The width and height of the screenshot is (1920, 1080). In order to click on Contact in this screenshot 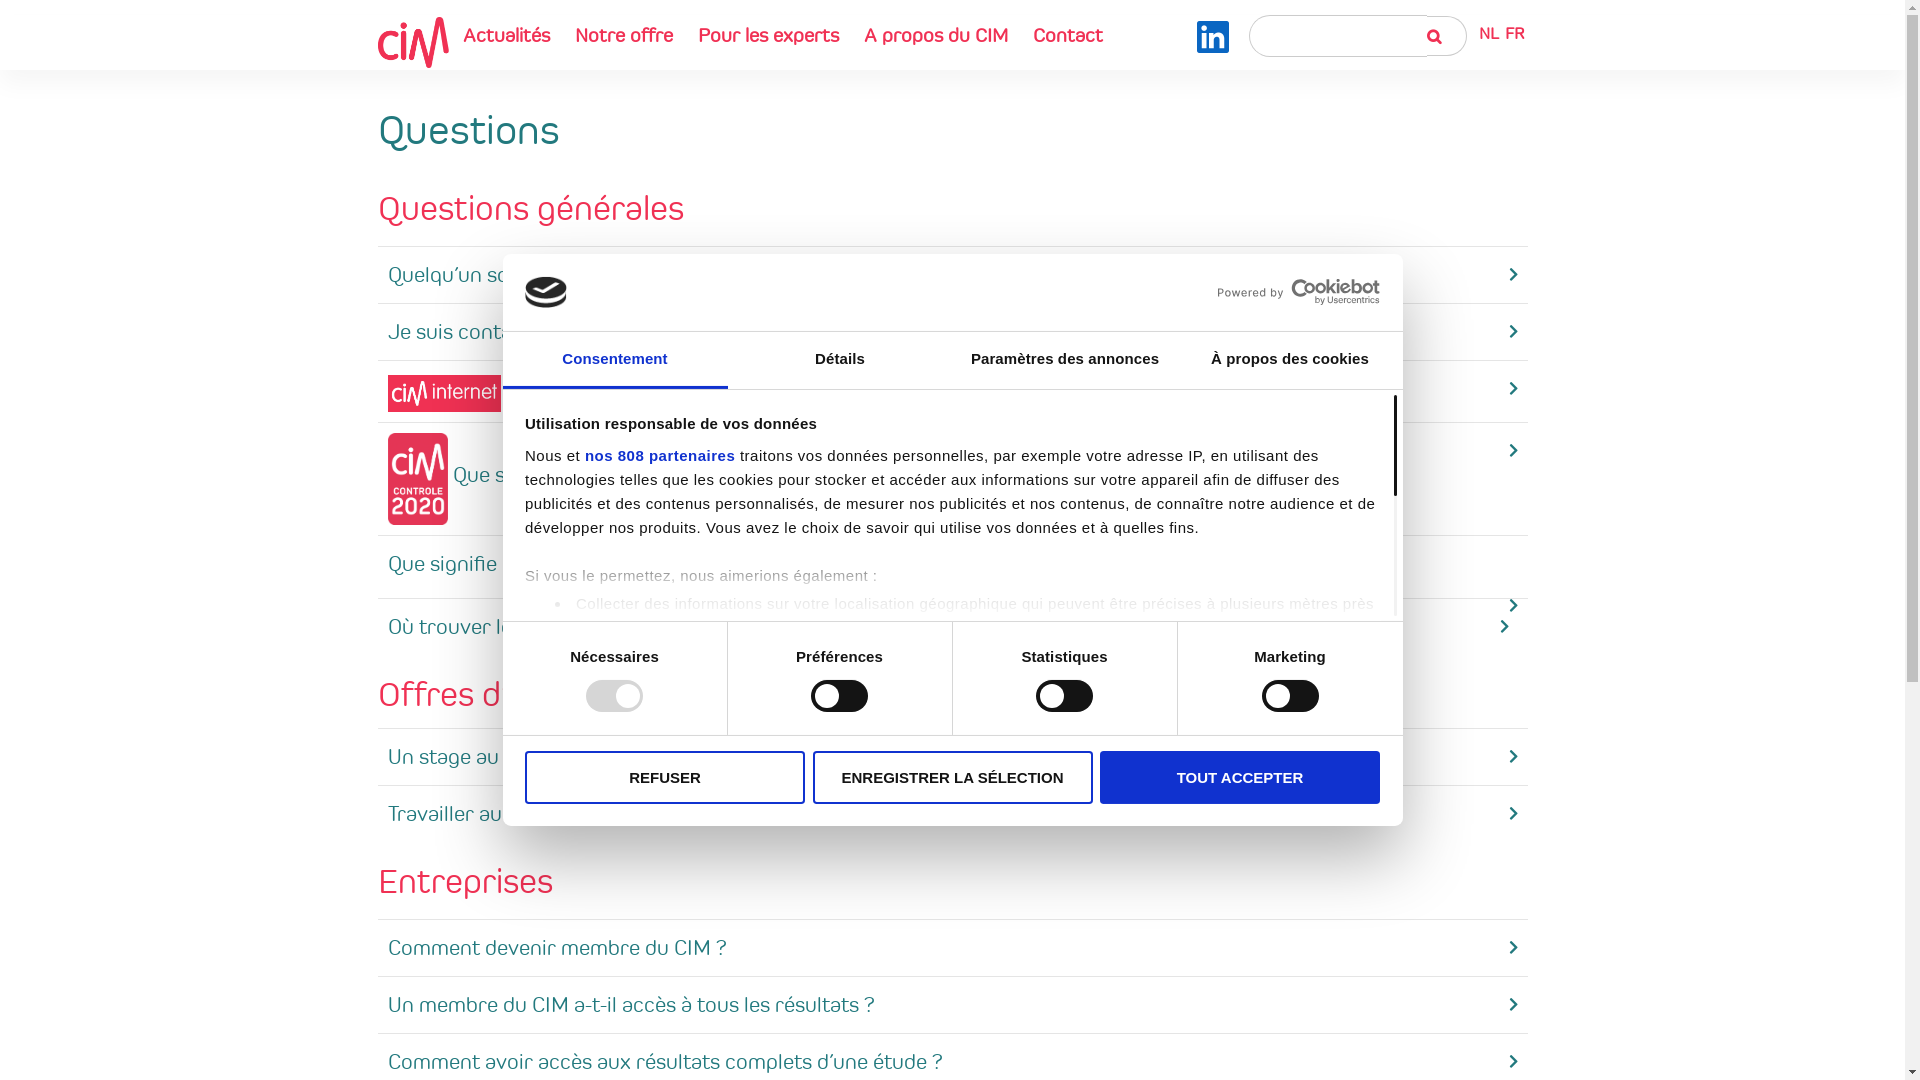, I will do `click(1068, 35)`.